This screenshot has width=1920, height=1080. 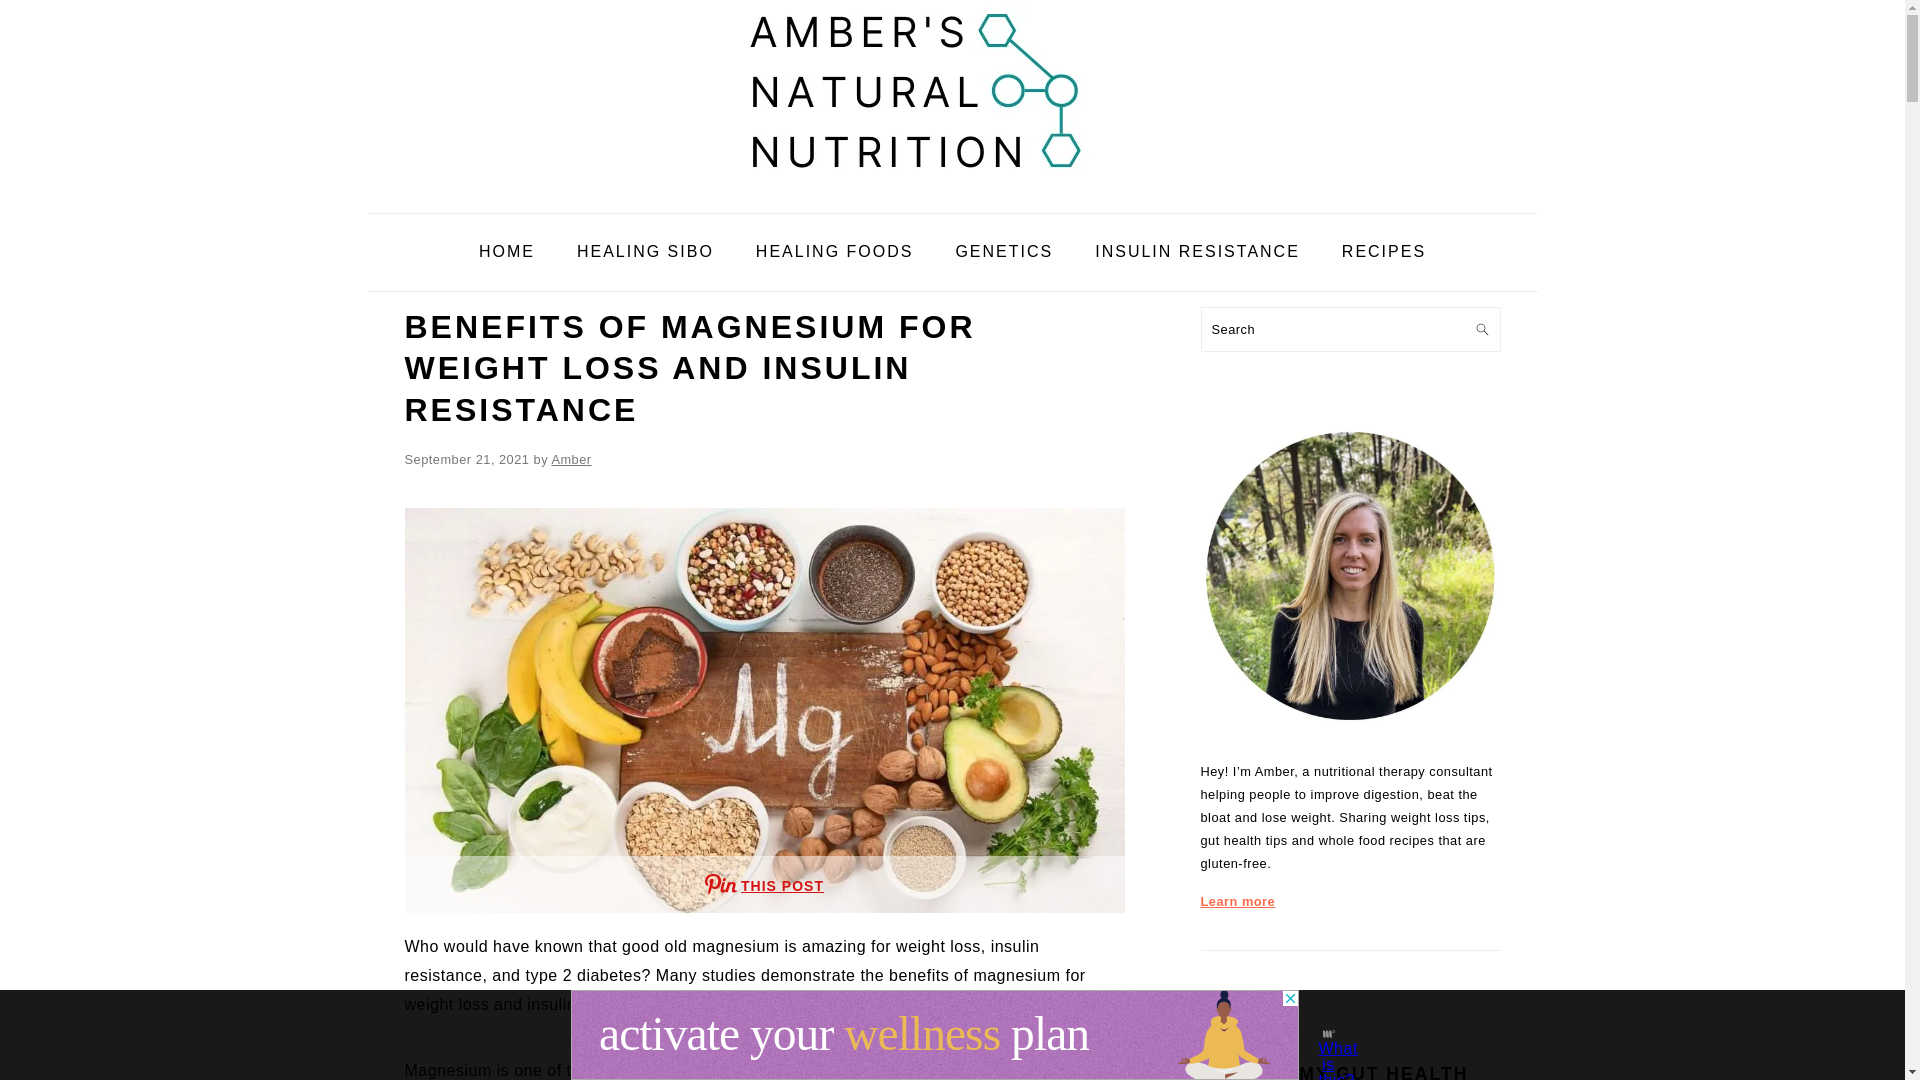 I want to click on 3rd party ad content, so click(x=934, y=1035).